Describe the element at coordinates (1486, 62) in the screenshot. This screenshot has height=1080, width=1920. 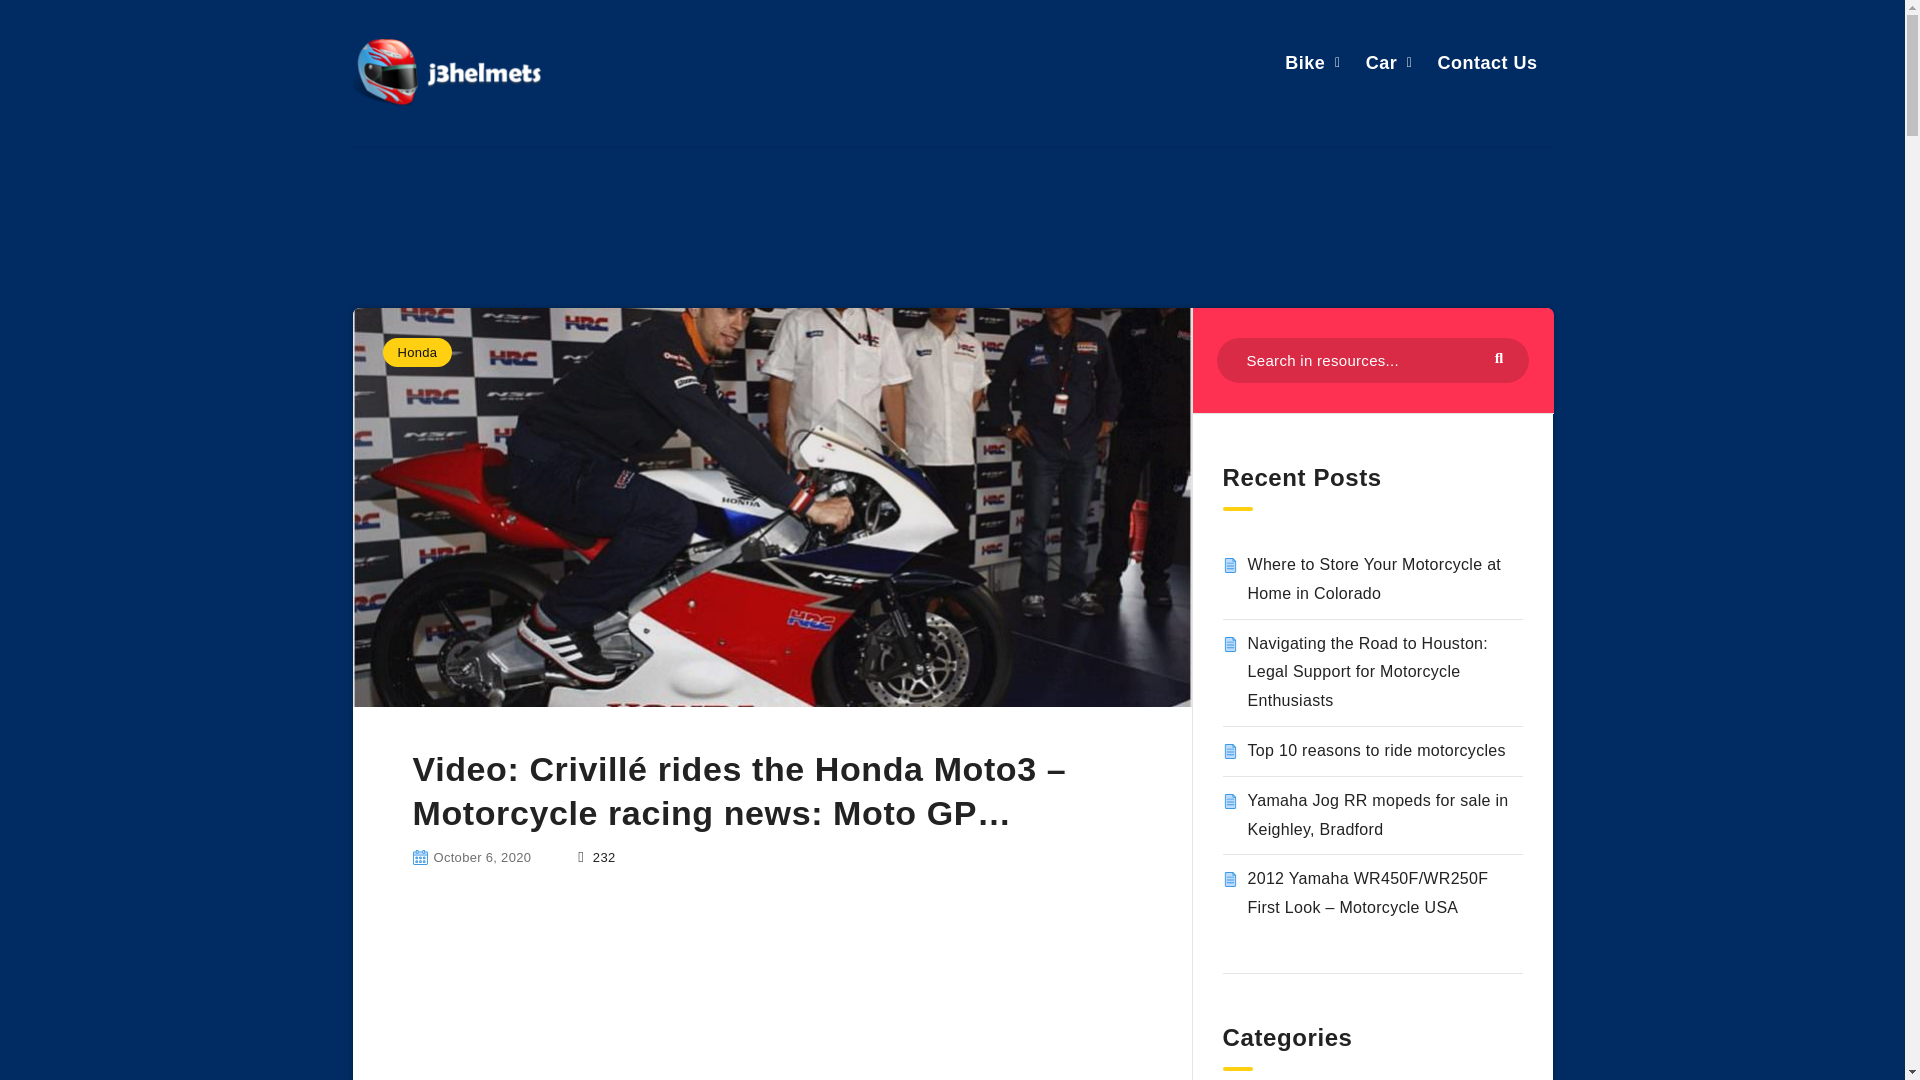
I see `Contact Us` at that location.